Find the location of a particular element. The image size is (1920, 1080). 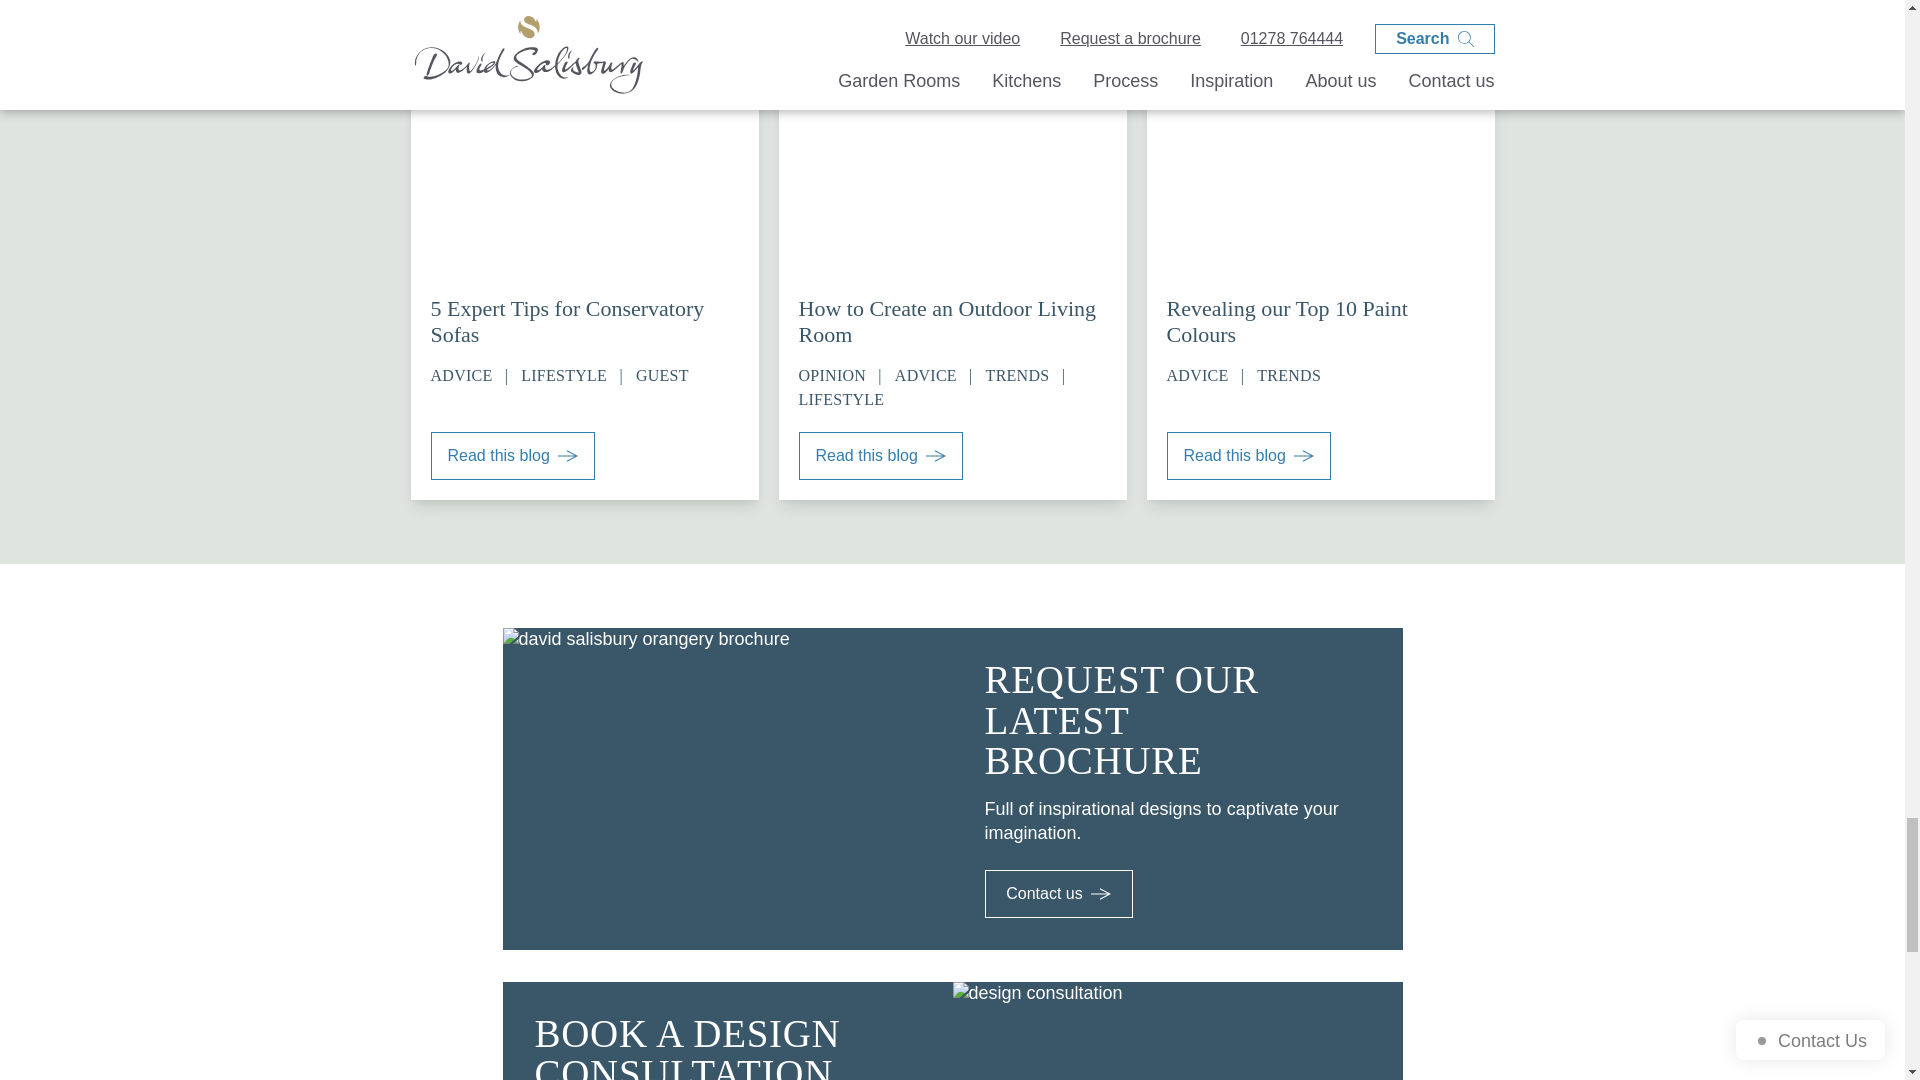

Contact us is located at coordinates (1058, 894).